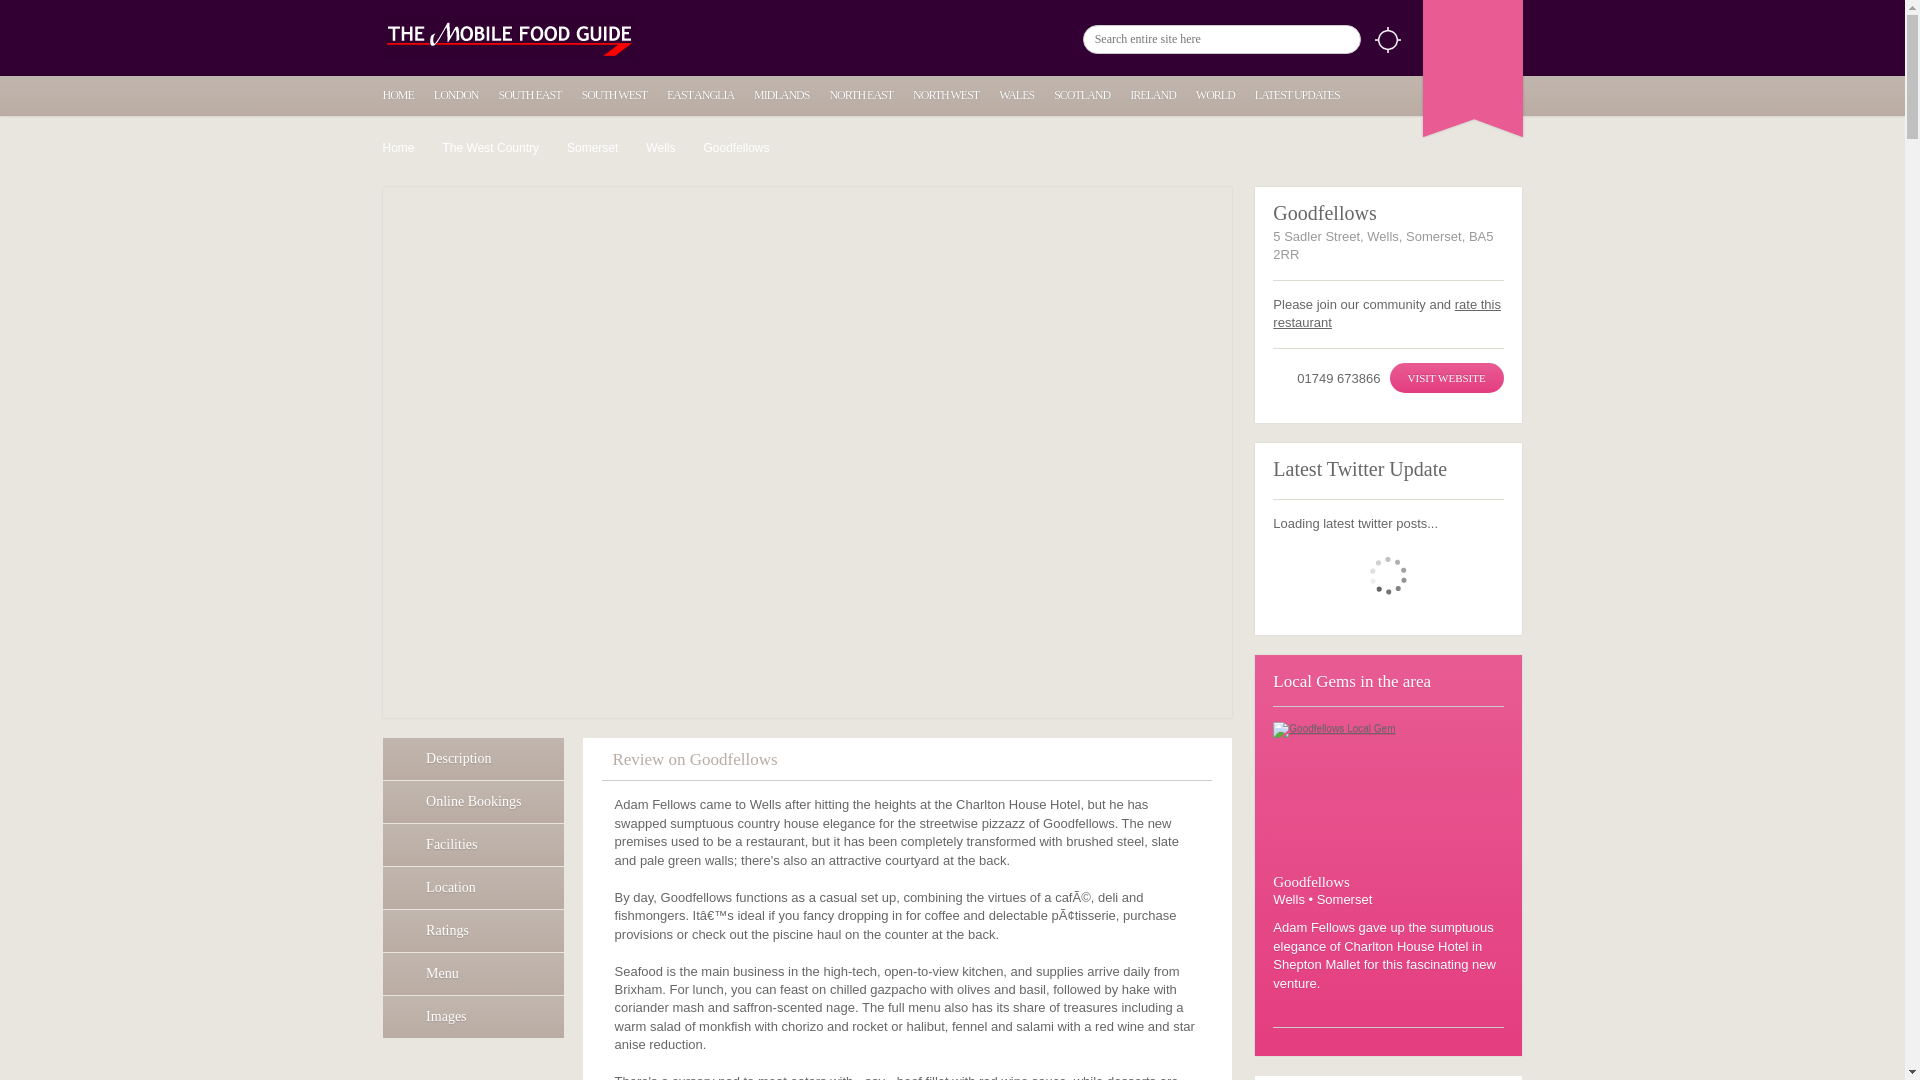  What do you see at coordinates (1346, 40) in the screenshot?
I see `search` at bounding box center [1346, 40].